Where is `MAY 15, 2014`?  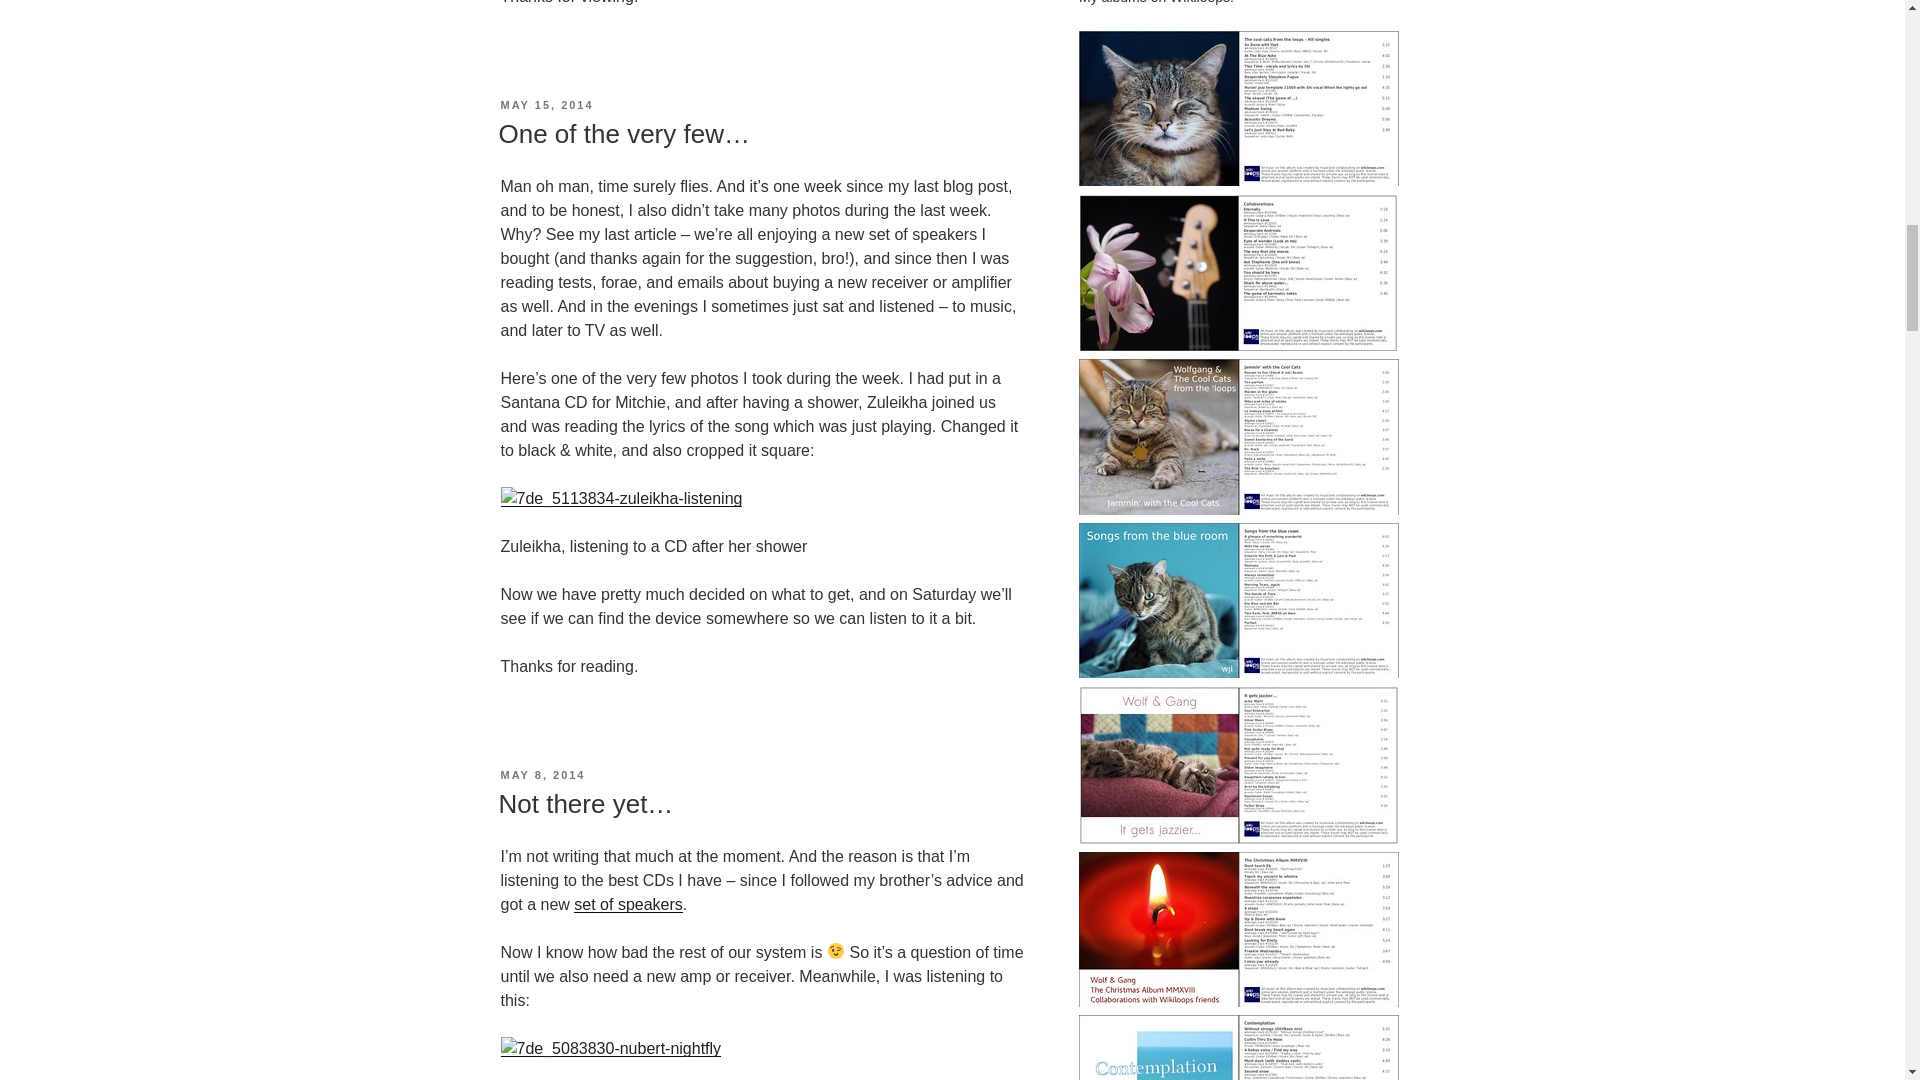
MAY 15, 2014 is located at coordinates (546, 105).